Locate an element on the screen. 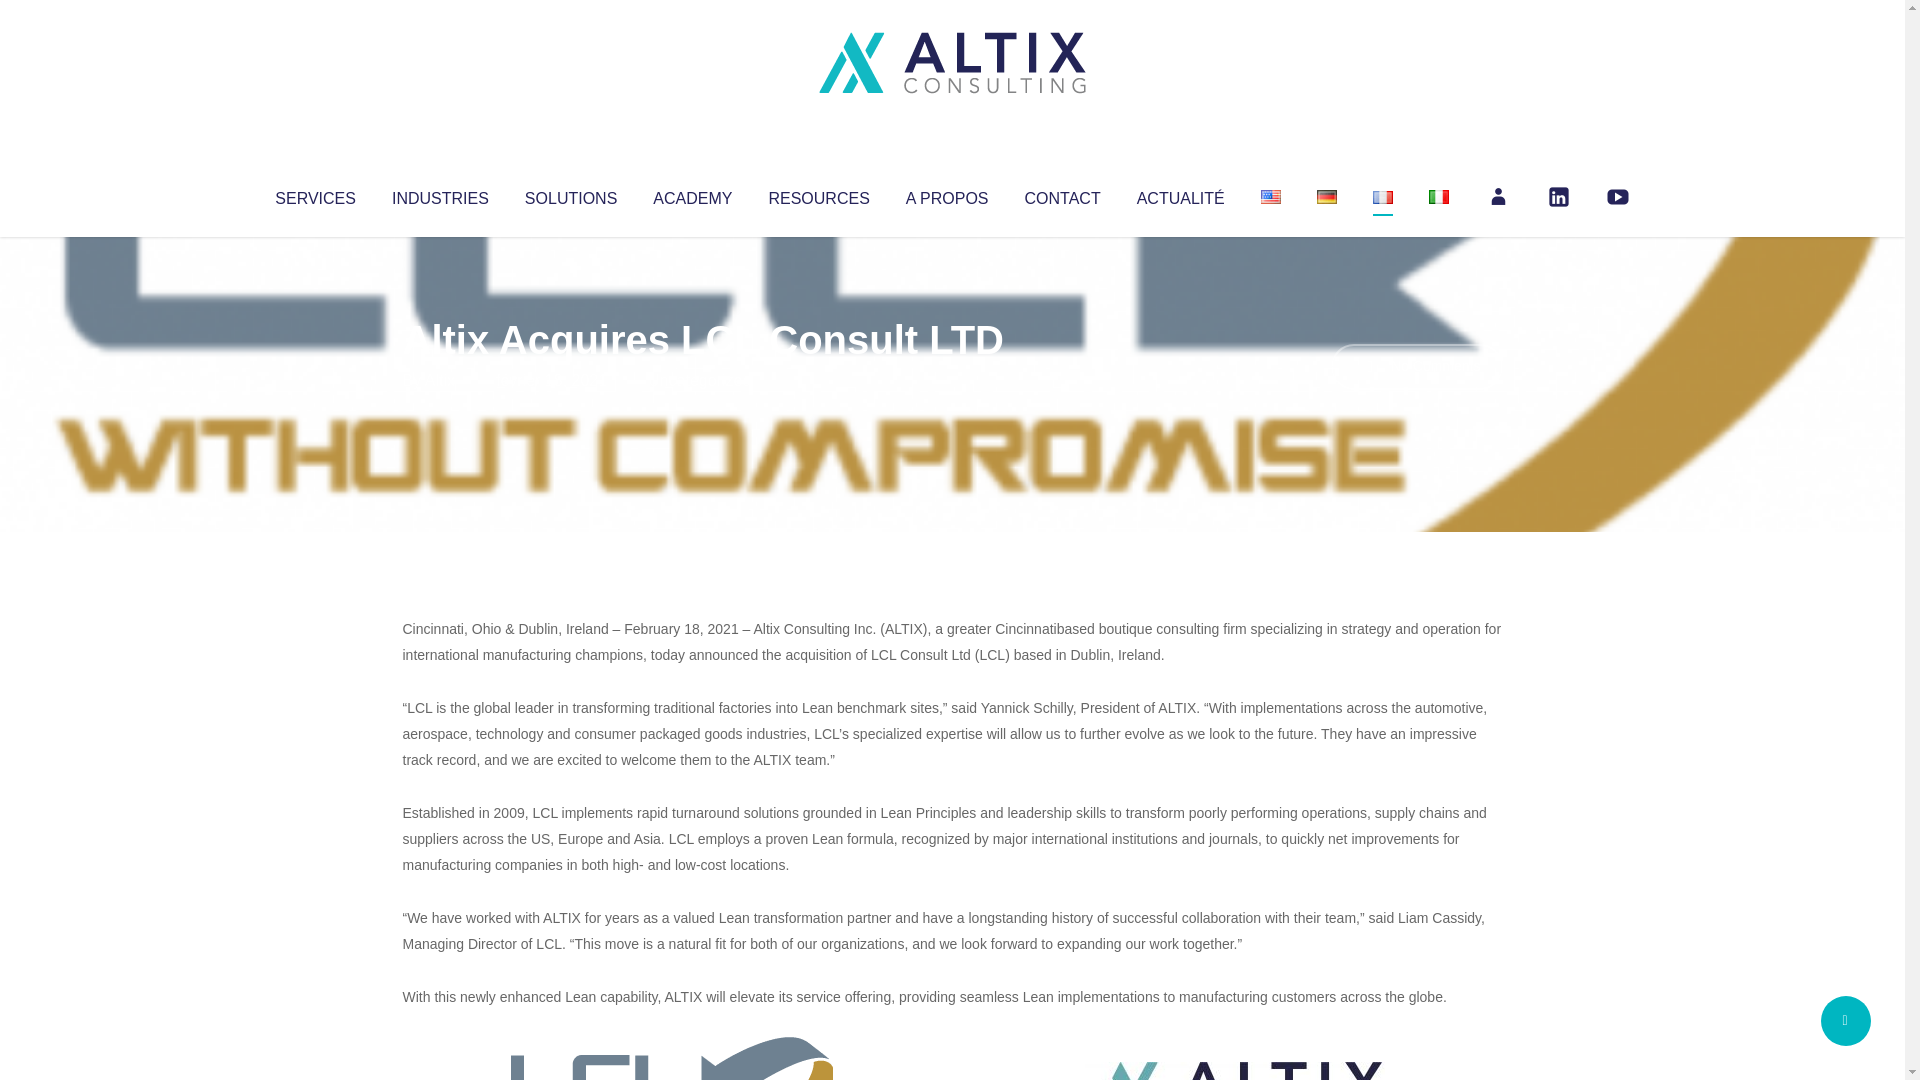 This screenshot has height=1080, width=1920. ACADEMY is located at coordinates (692, 194).